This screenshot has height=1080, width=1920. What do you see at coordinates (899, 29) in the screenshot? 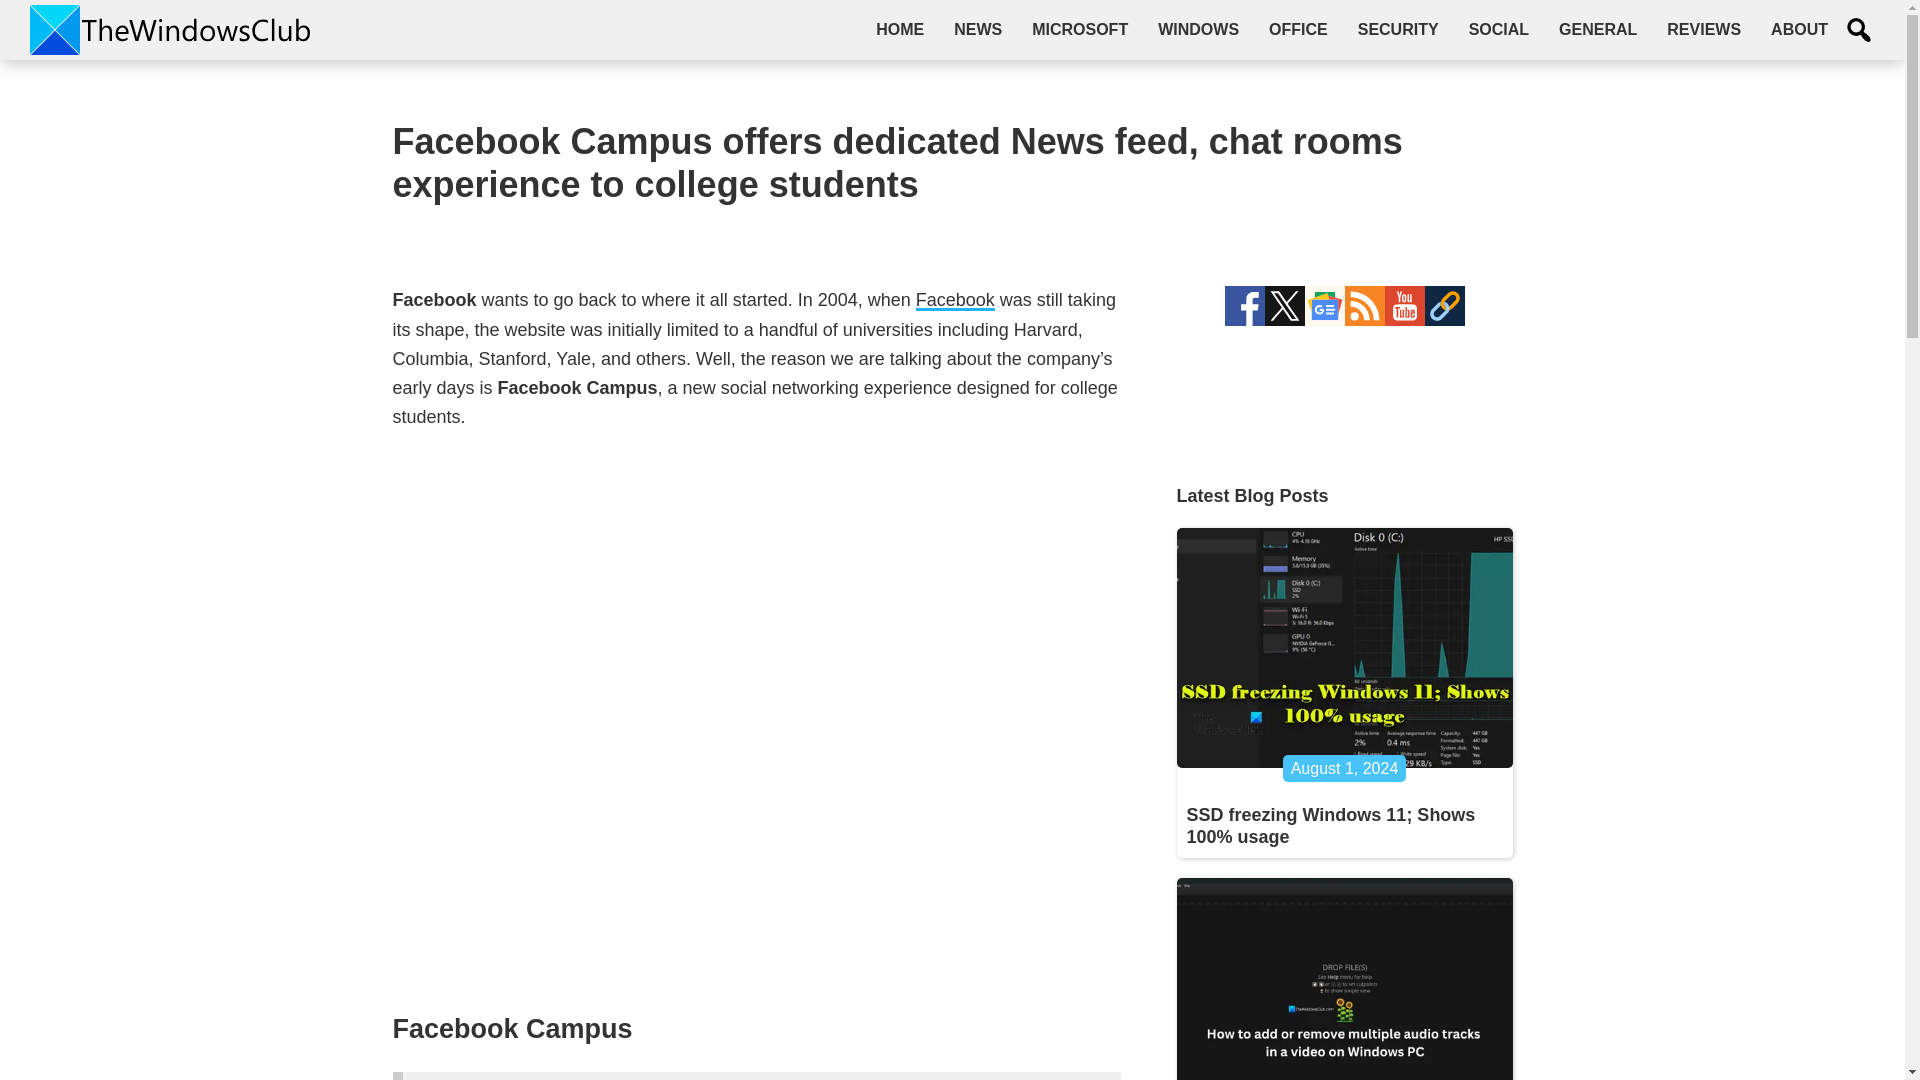
I see `HOME` at bounding box center [899, 29].